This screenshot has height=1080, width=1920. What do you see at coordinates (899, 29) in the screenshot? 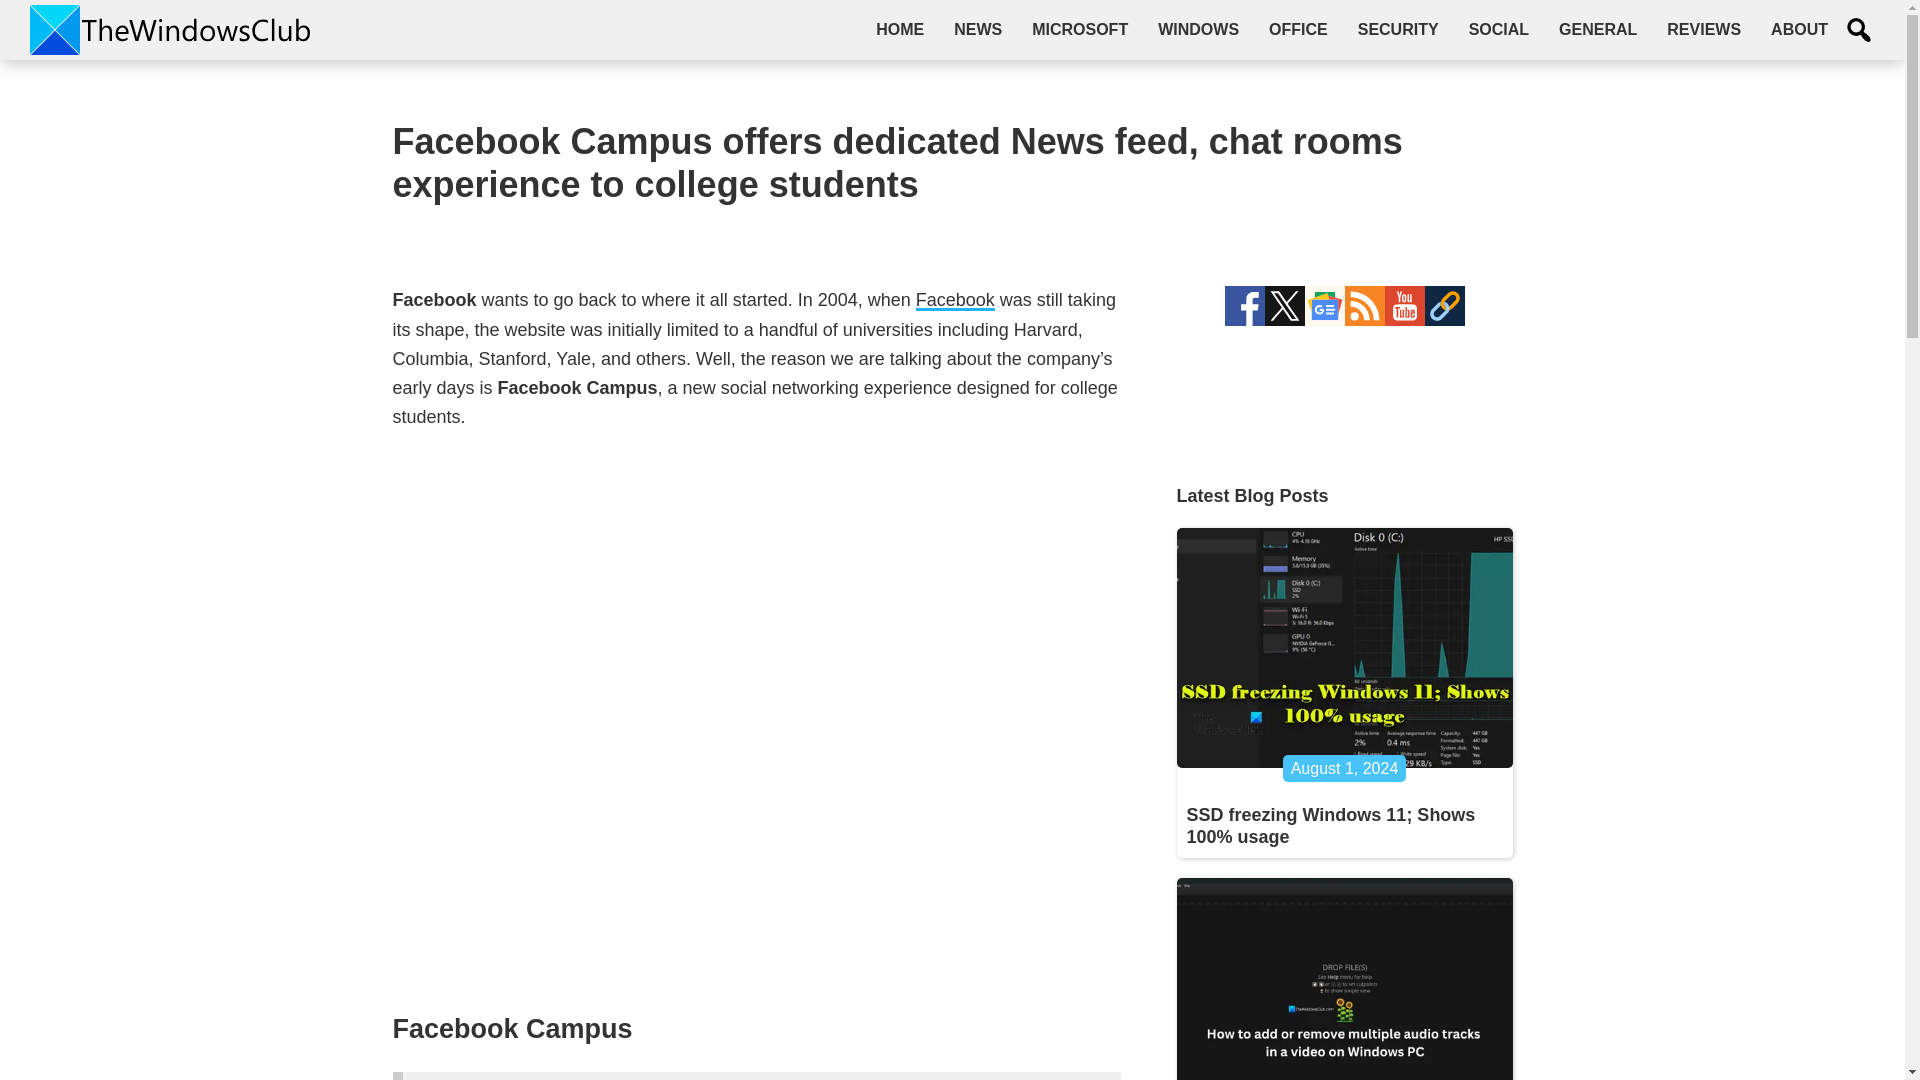
I see `HOME` at bounding box center [899, 29].